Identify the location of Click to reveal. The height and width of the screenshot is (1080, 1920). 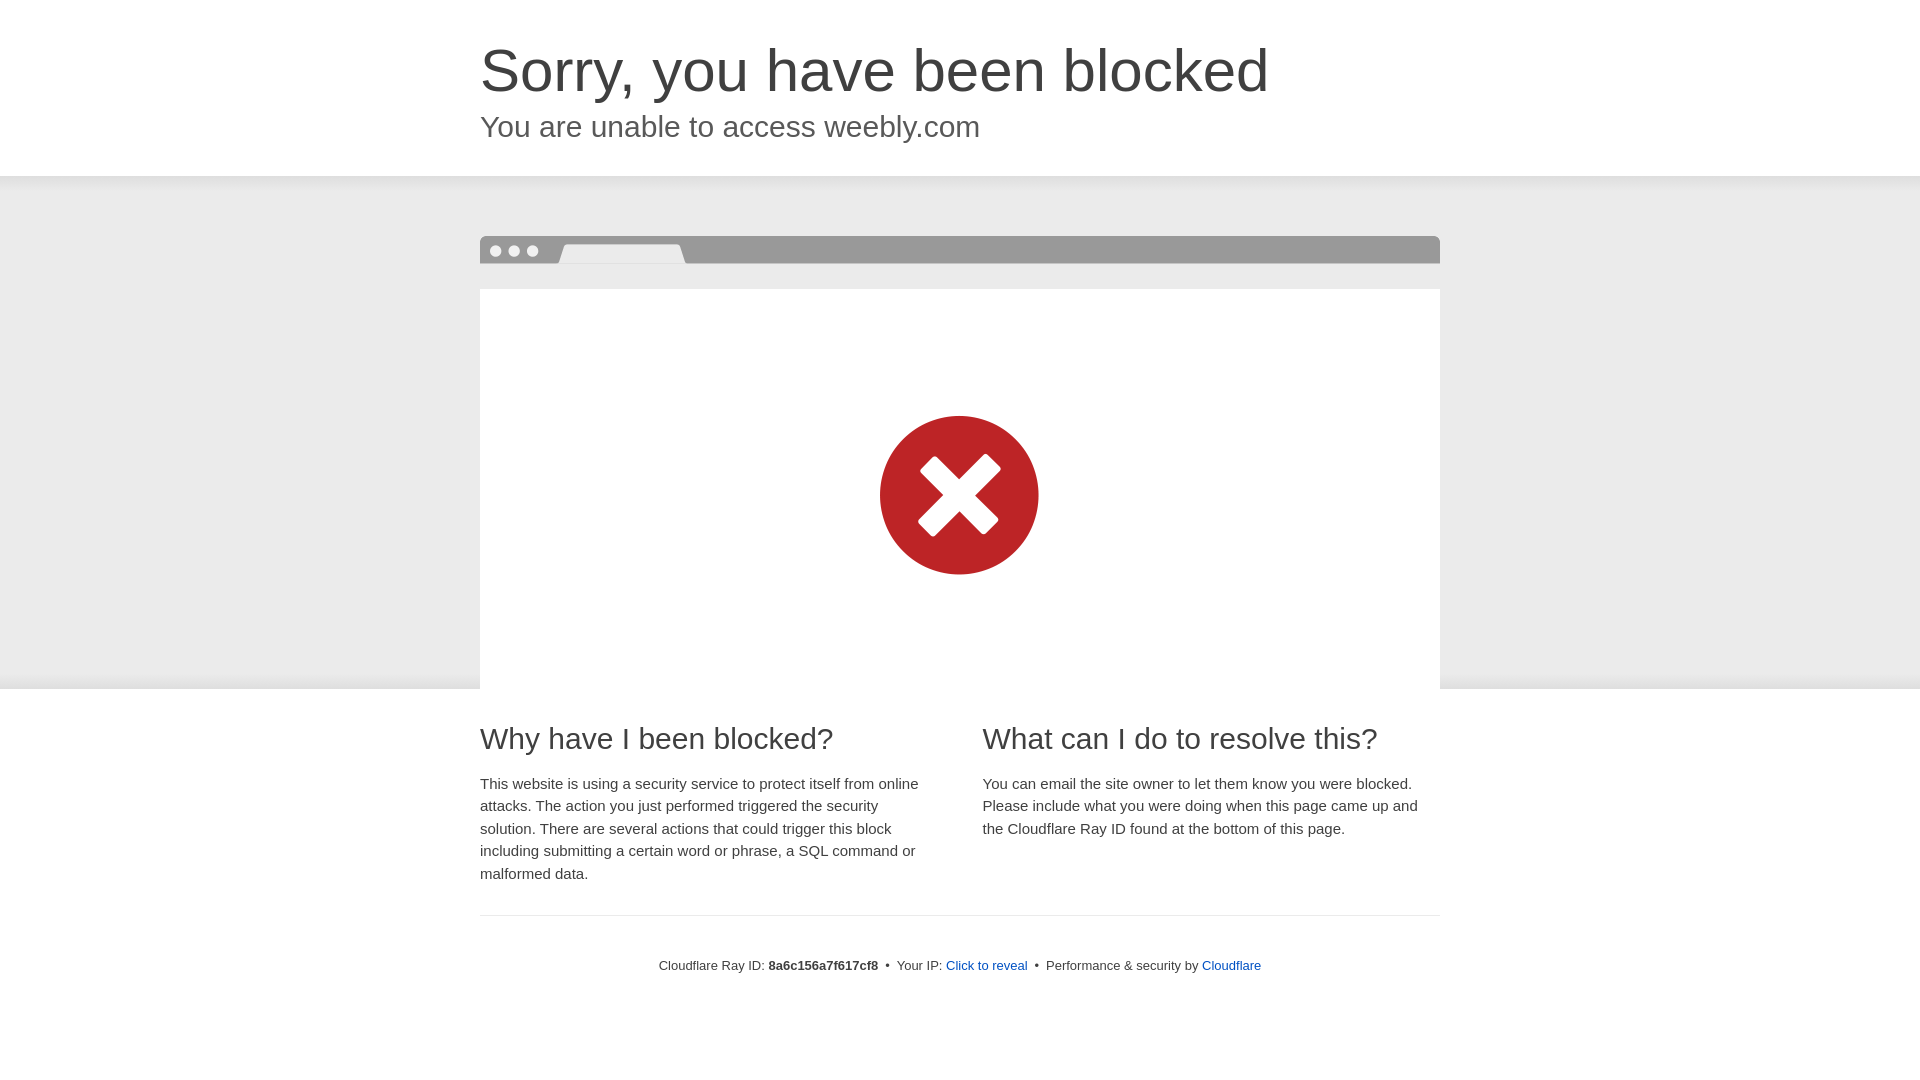
(986, 966).